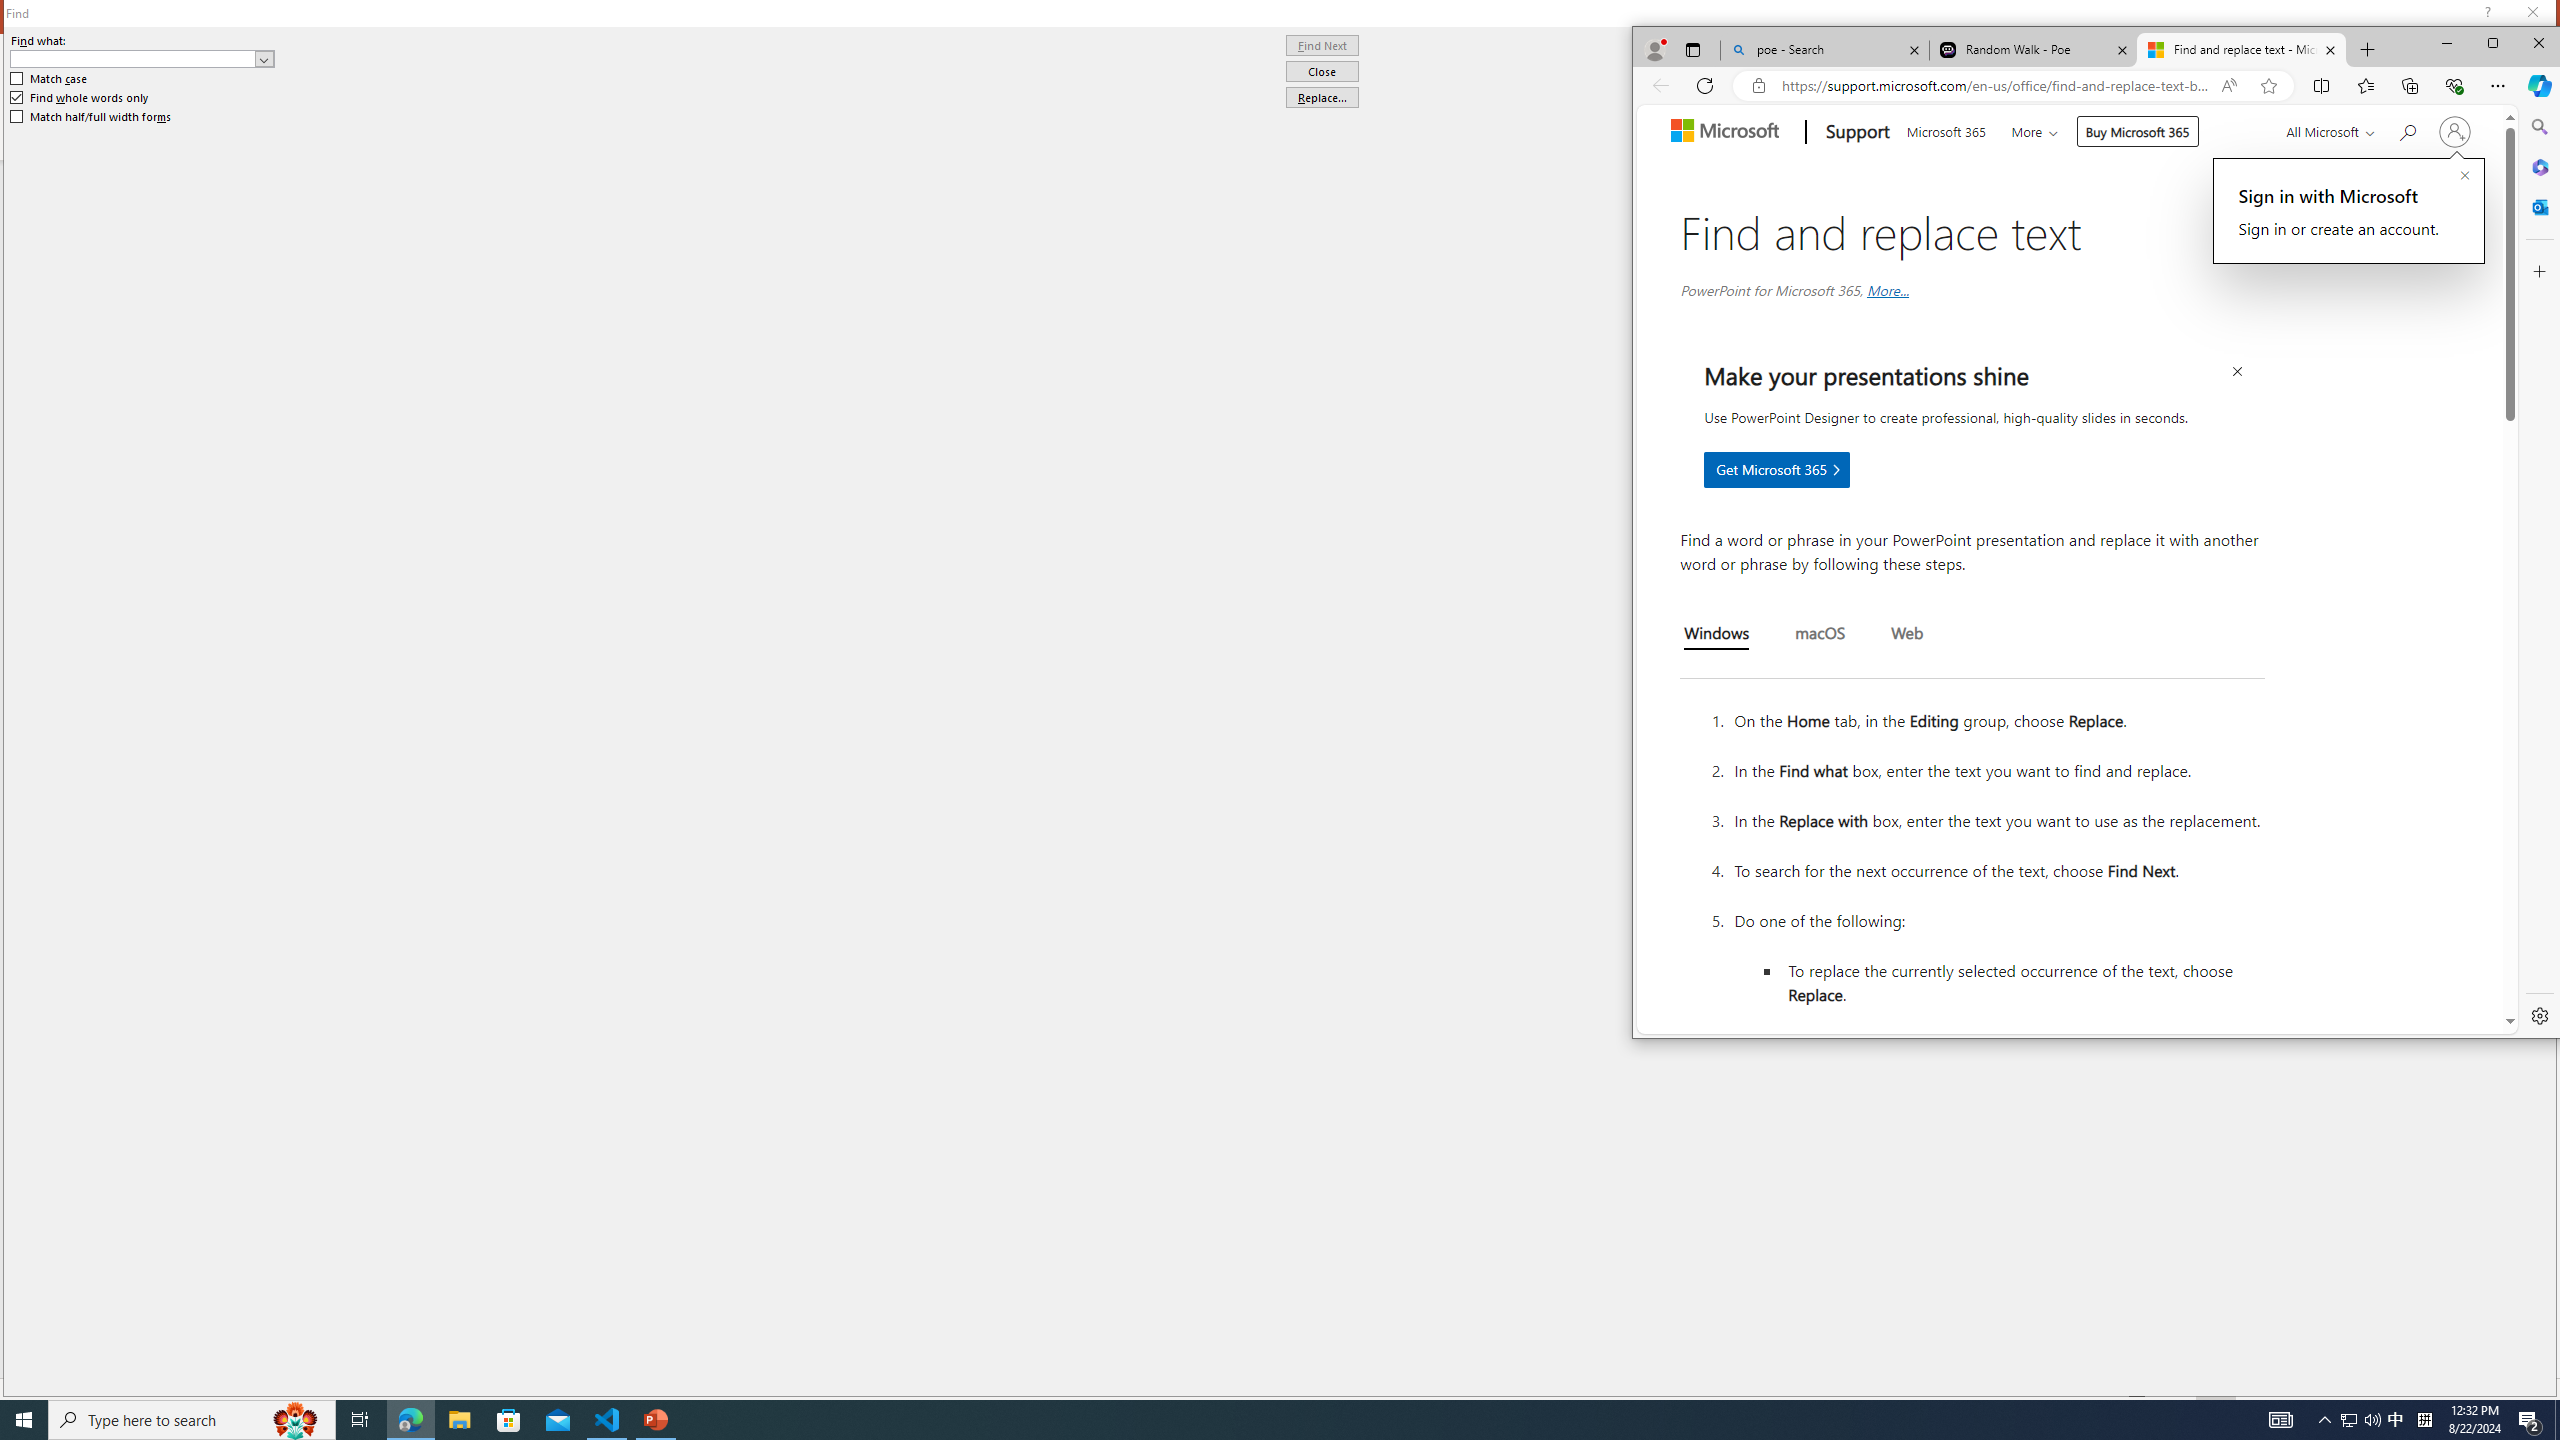  Describe the element at coordinates (2539, 1015) in the screenshot. I see `Settings` at that location.